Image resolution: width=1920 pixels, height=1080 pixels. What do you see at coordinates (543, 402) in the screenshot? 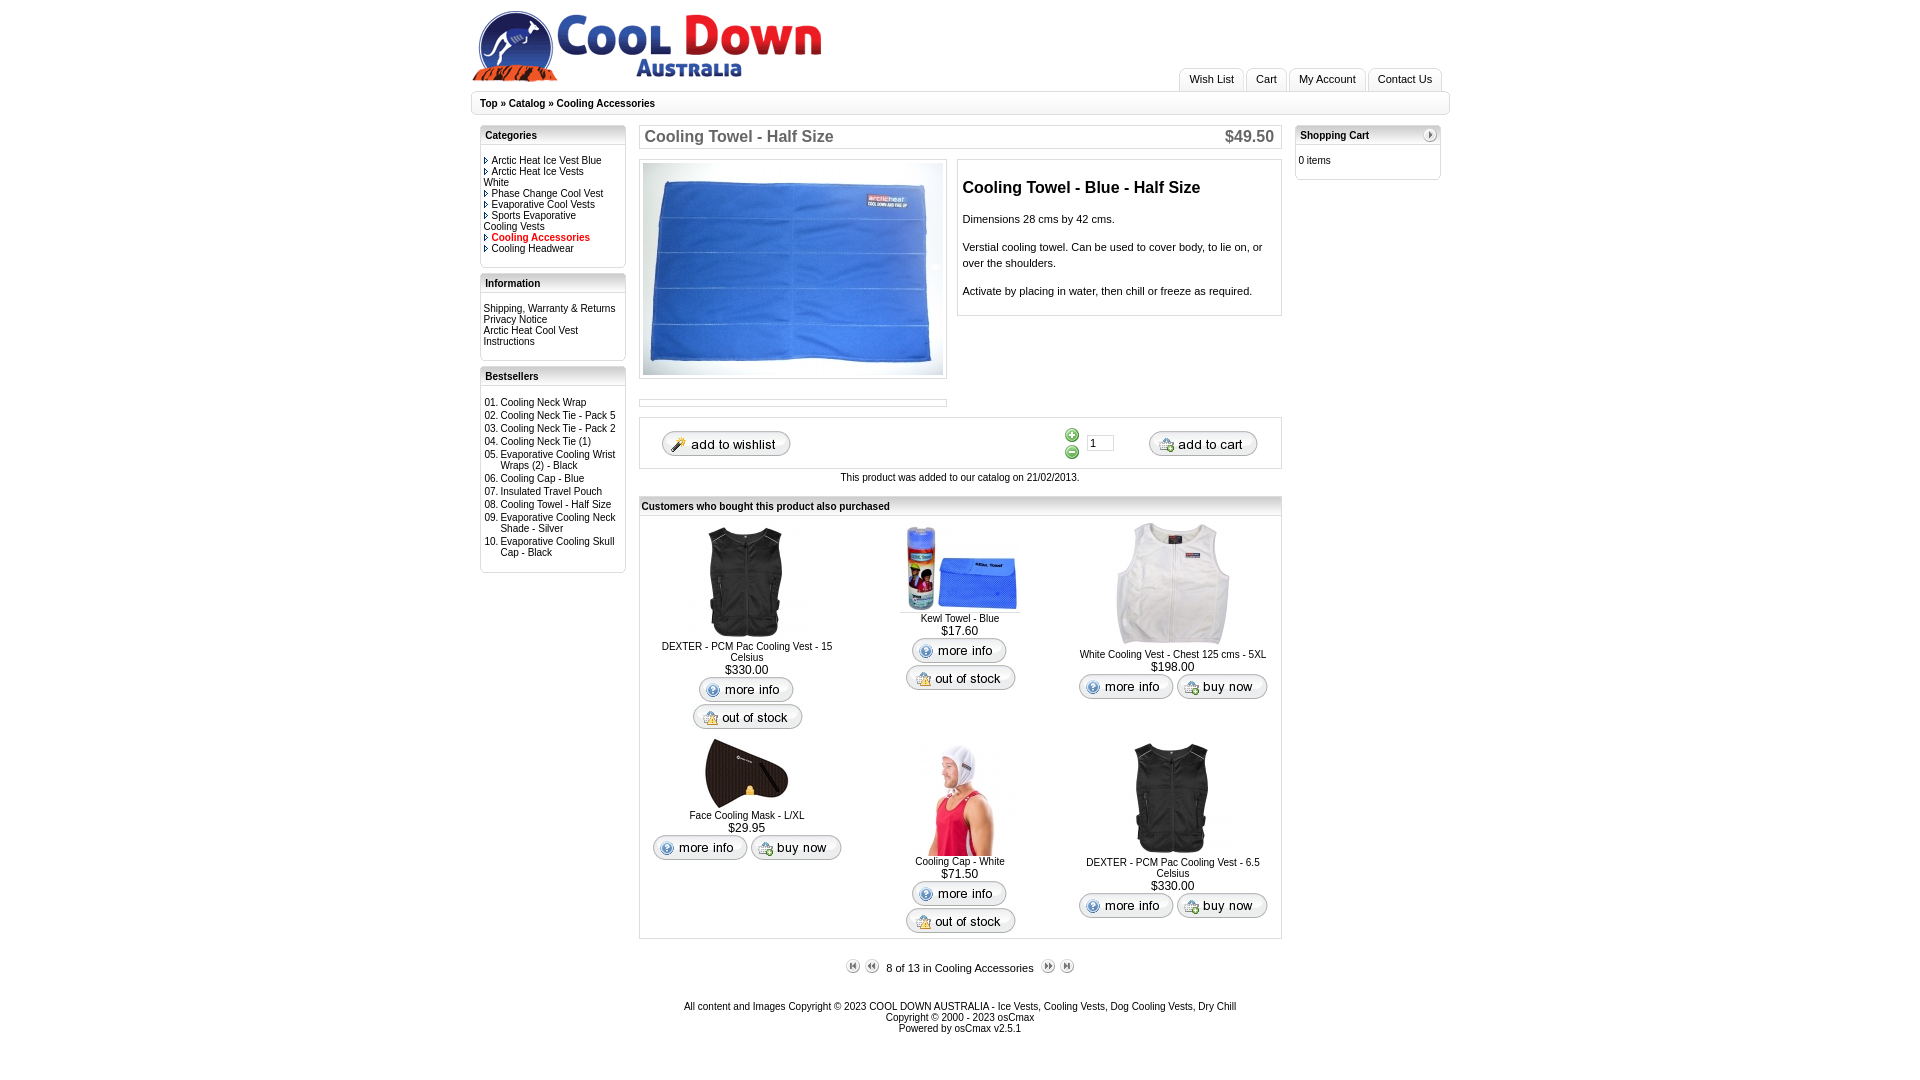
I see `Cooling Neck Wrap` at bounding box center [543, 402].